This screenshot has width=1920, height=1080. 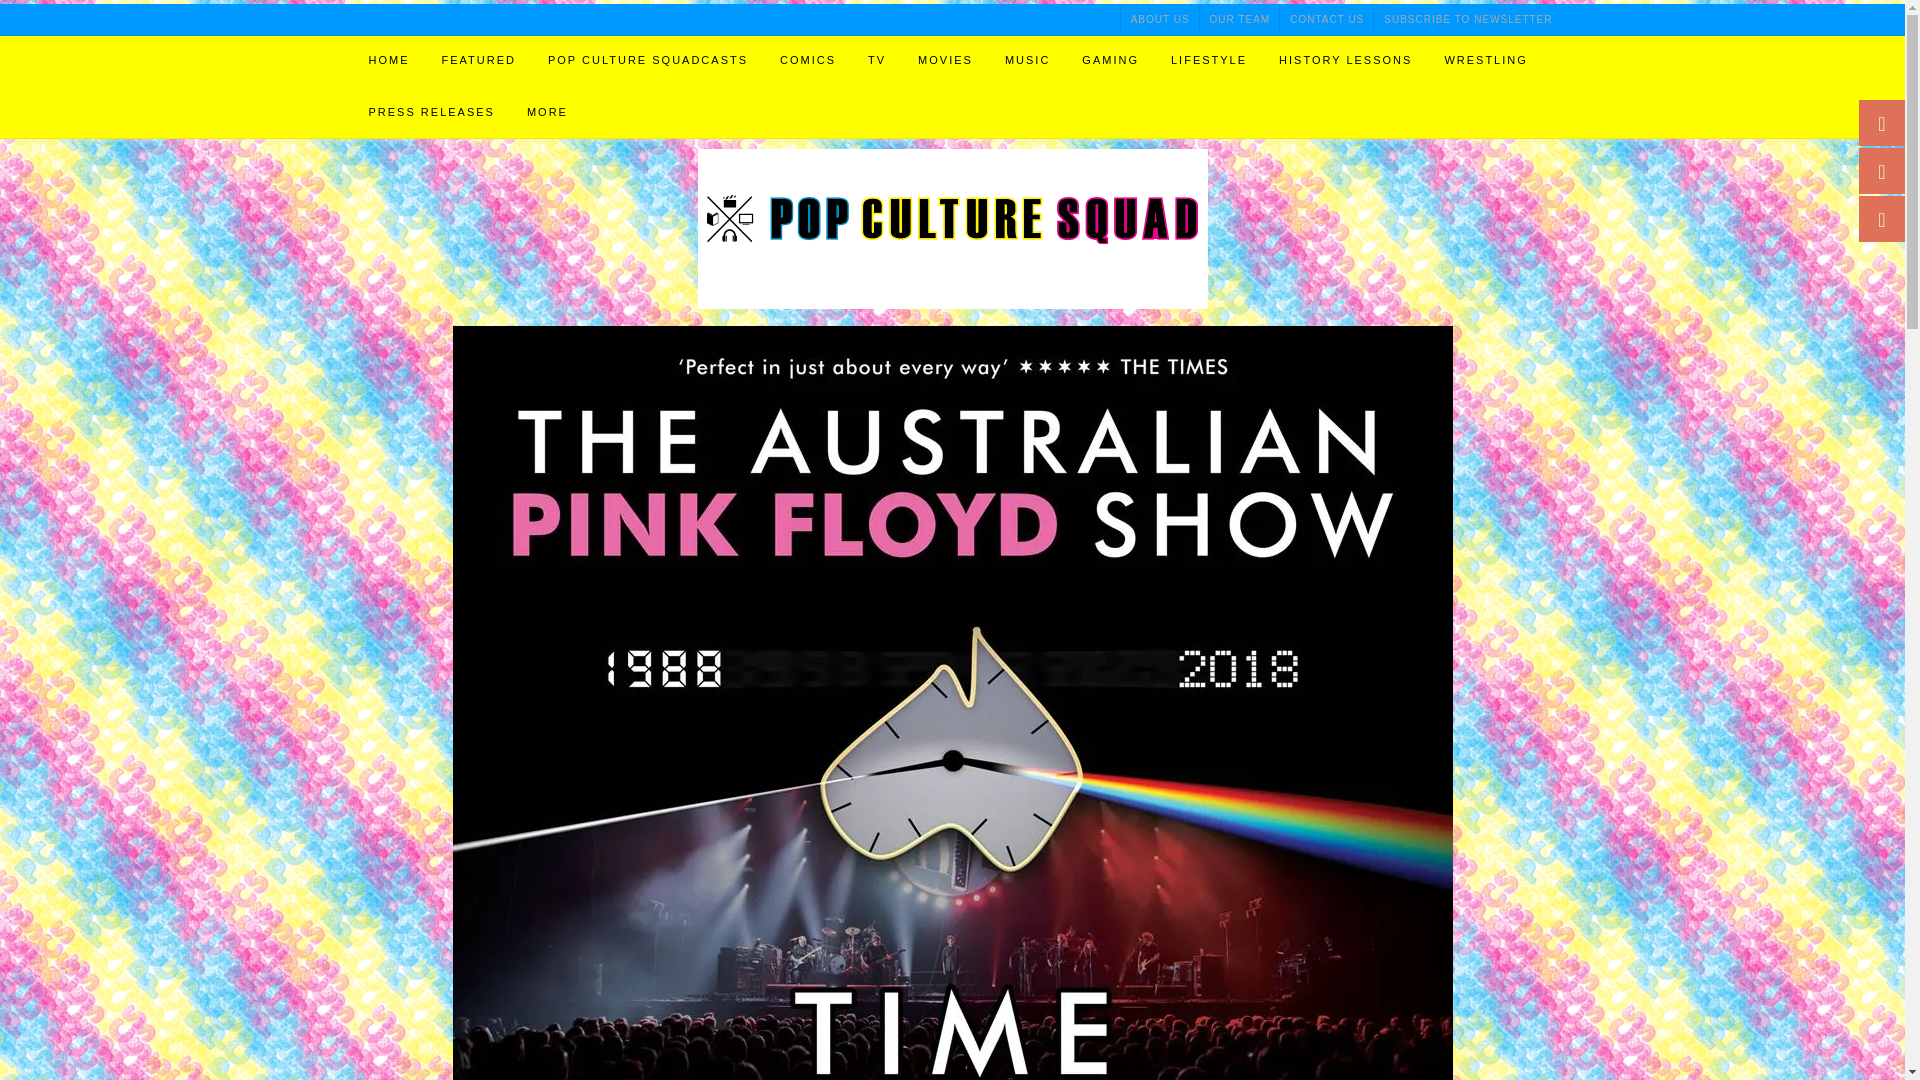 I want to click on HOME, so click(x=388, y=61).